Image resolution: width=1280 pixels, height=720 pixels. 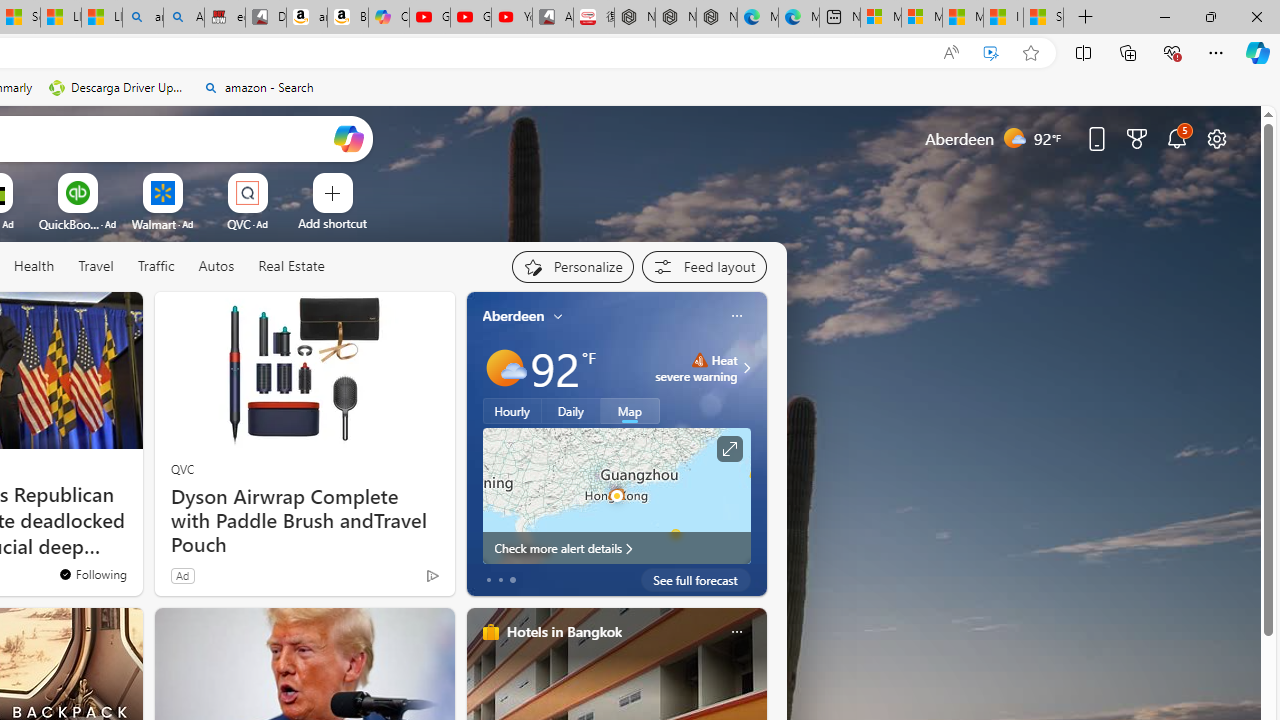 What do you see at coordinates (490, 632) in the screenshot?
I see `hotels-header-icon` at bounding box center [490, 632].